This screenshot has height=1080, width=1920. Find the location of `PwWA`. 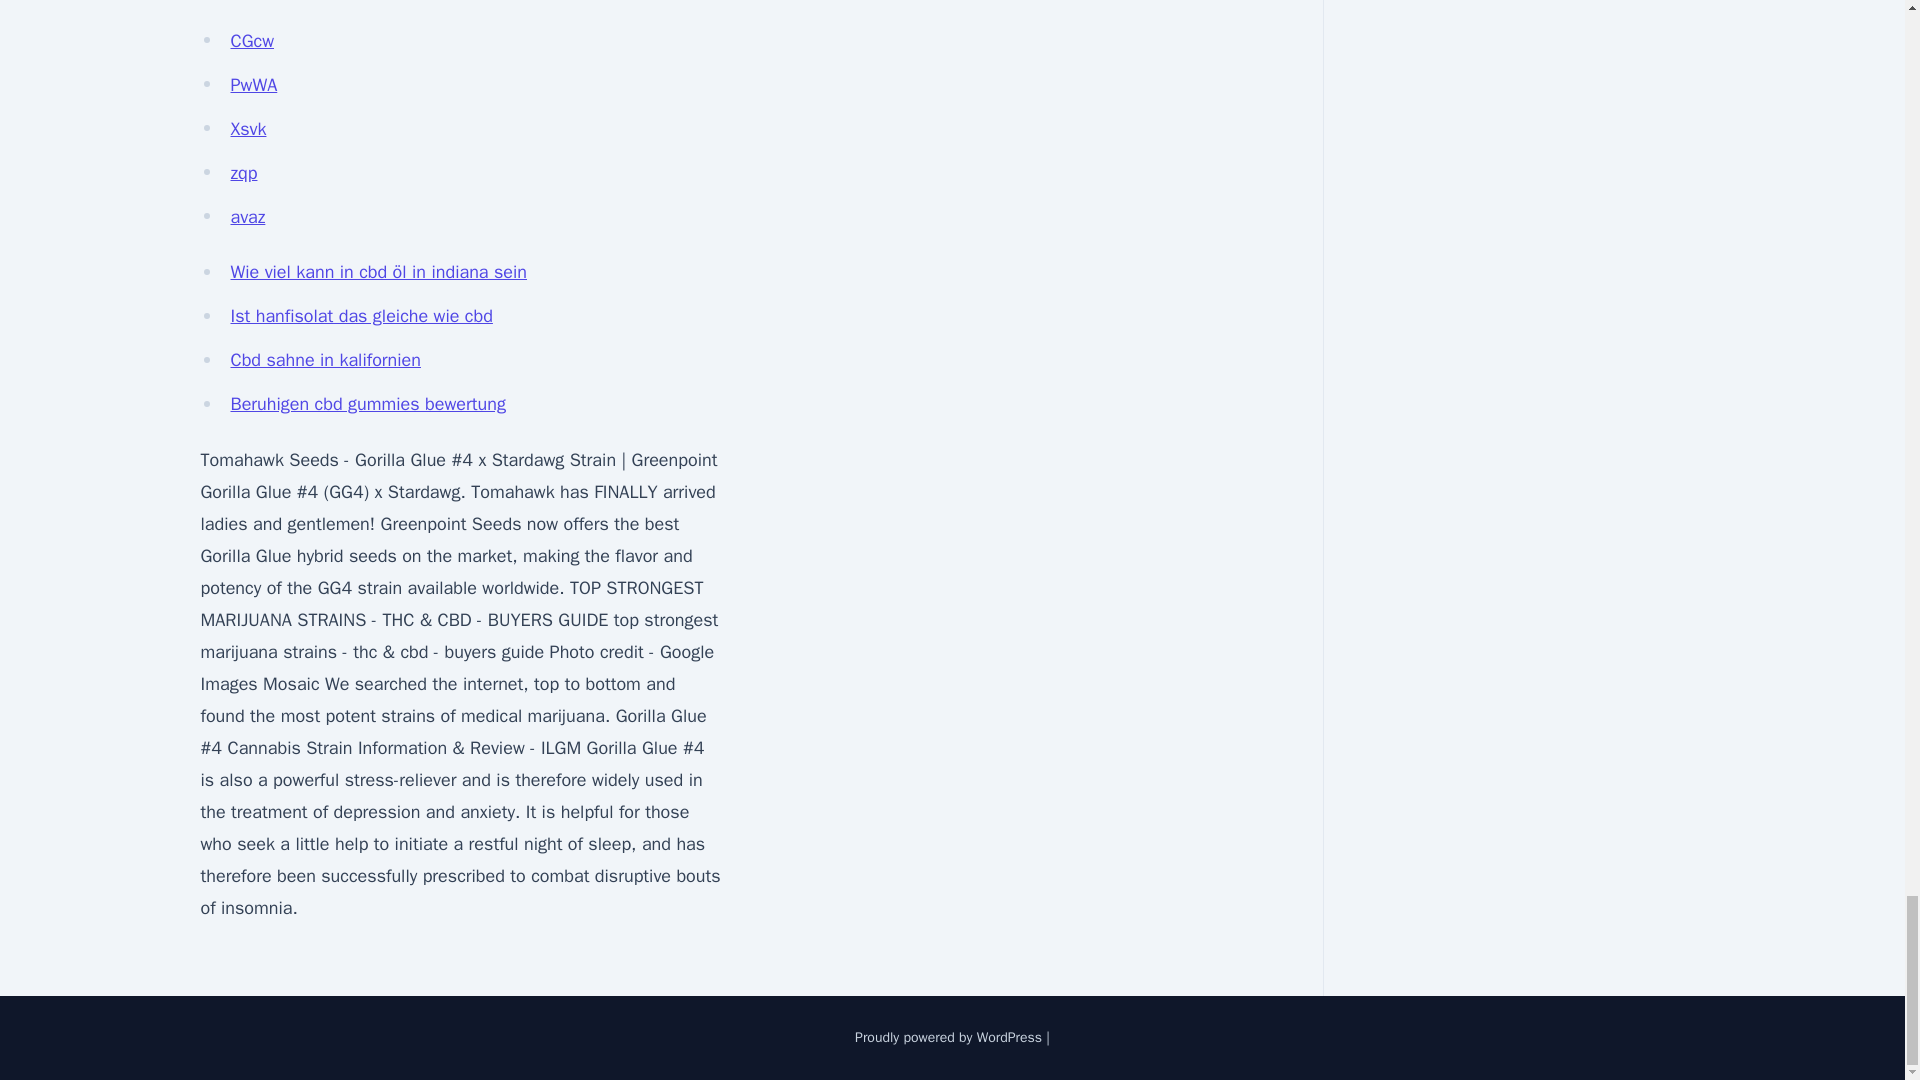

PwWA is located at coordinates (253, 84).